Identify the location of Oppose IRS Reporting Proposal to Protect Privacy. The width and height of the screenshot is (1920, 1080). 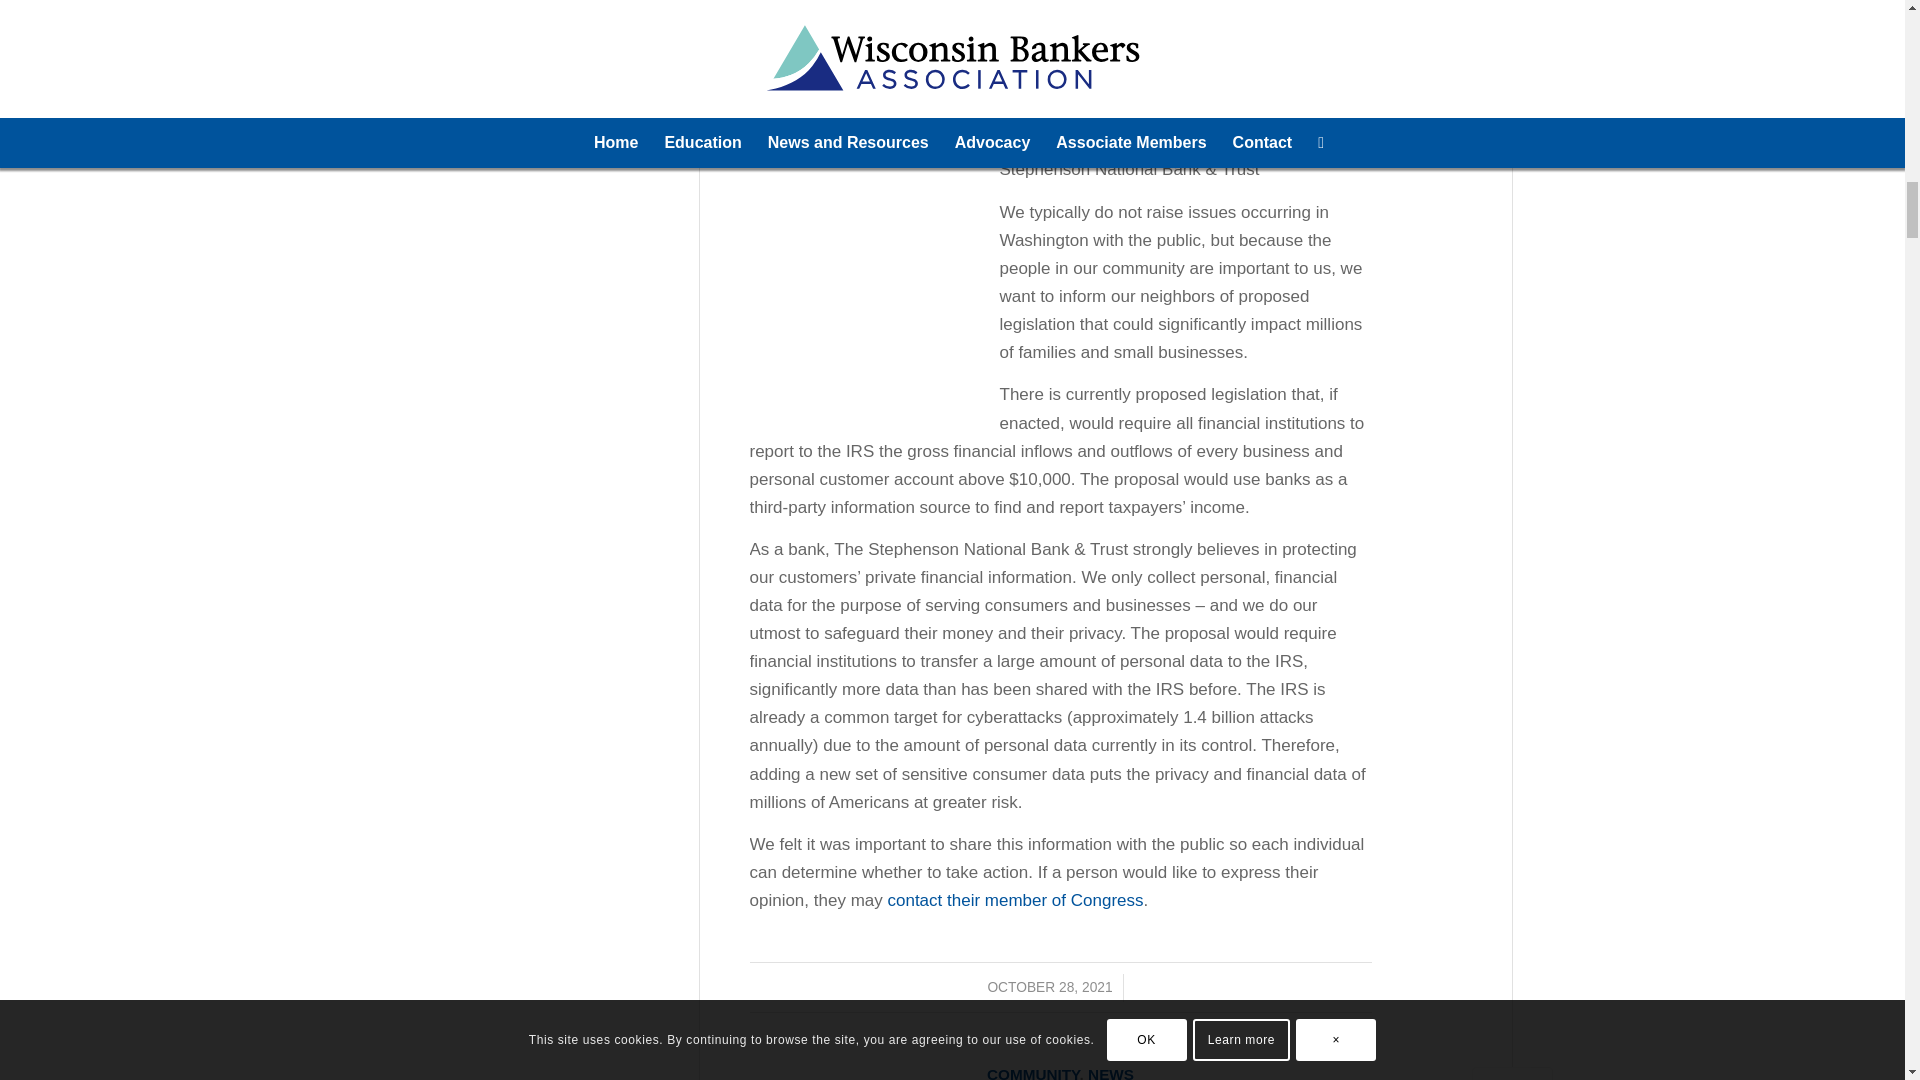
(1060, 33).